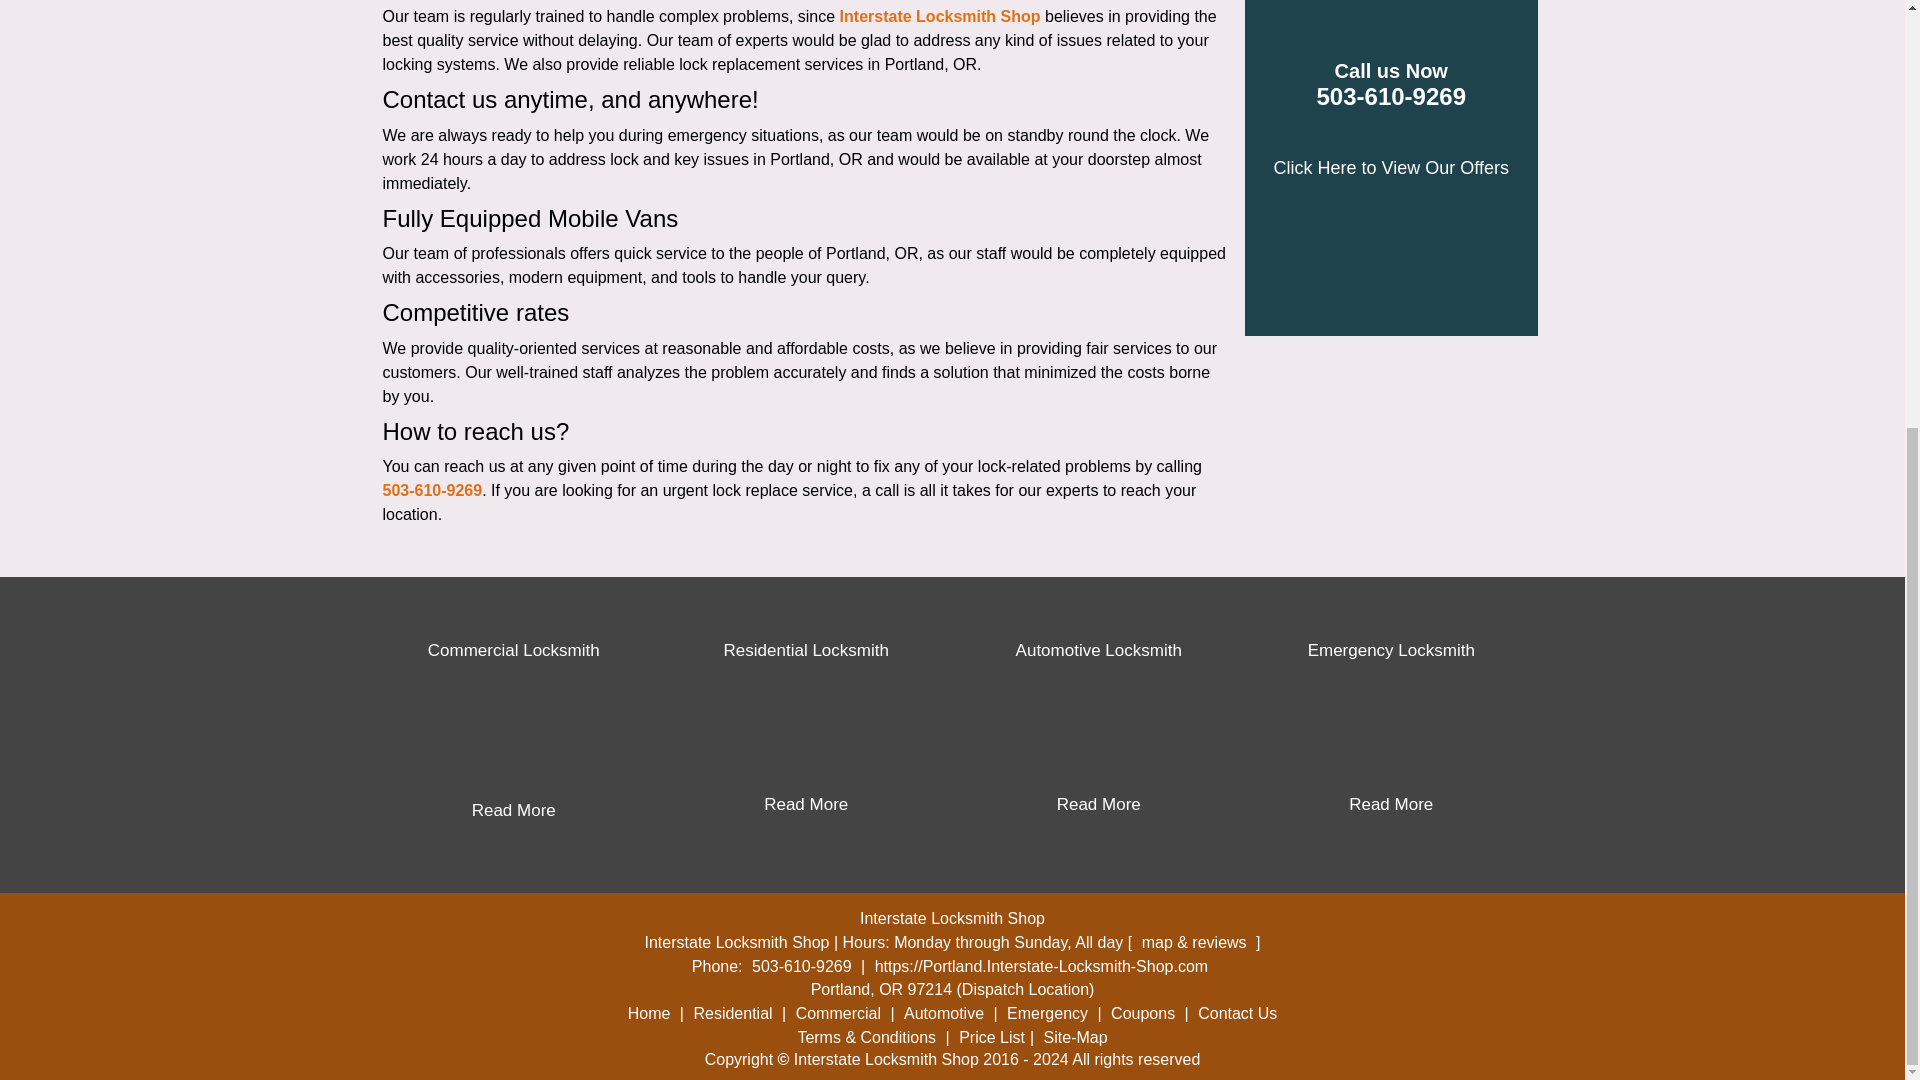 Image resolution: width=1920 pixels, height=1080 pixels. I want to click on Residential, so click(732, 1013).